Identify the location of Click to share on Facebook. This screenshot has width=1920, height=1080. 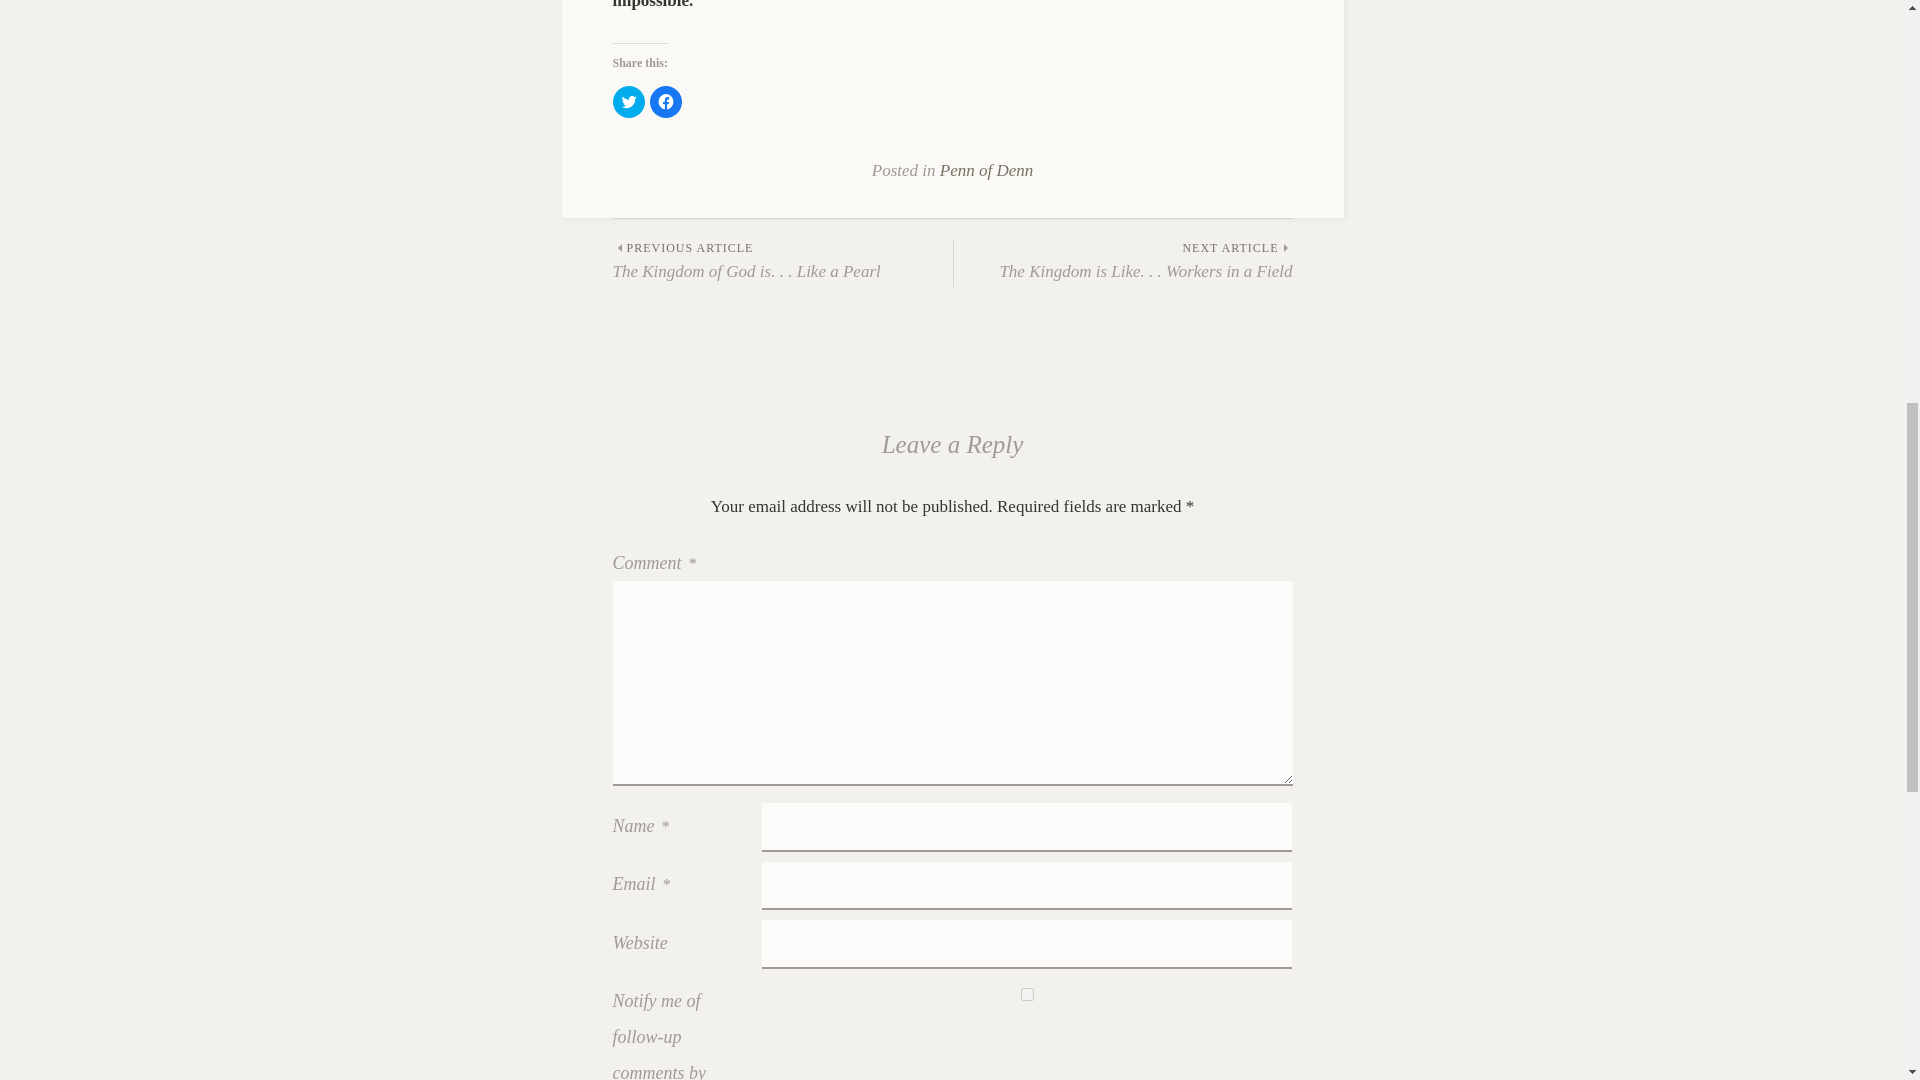
(782, 262).